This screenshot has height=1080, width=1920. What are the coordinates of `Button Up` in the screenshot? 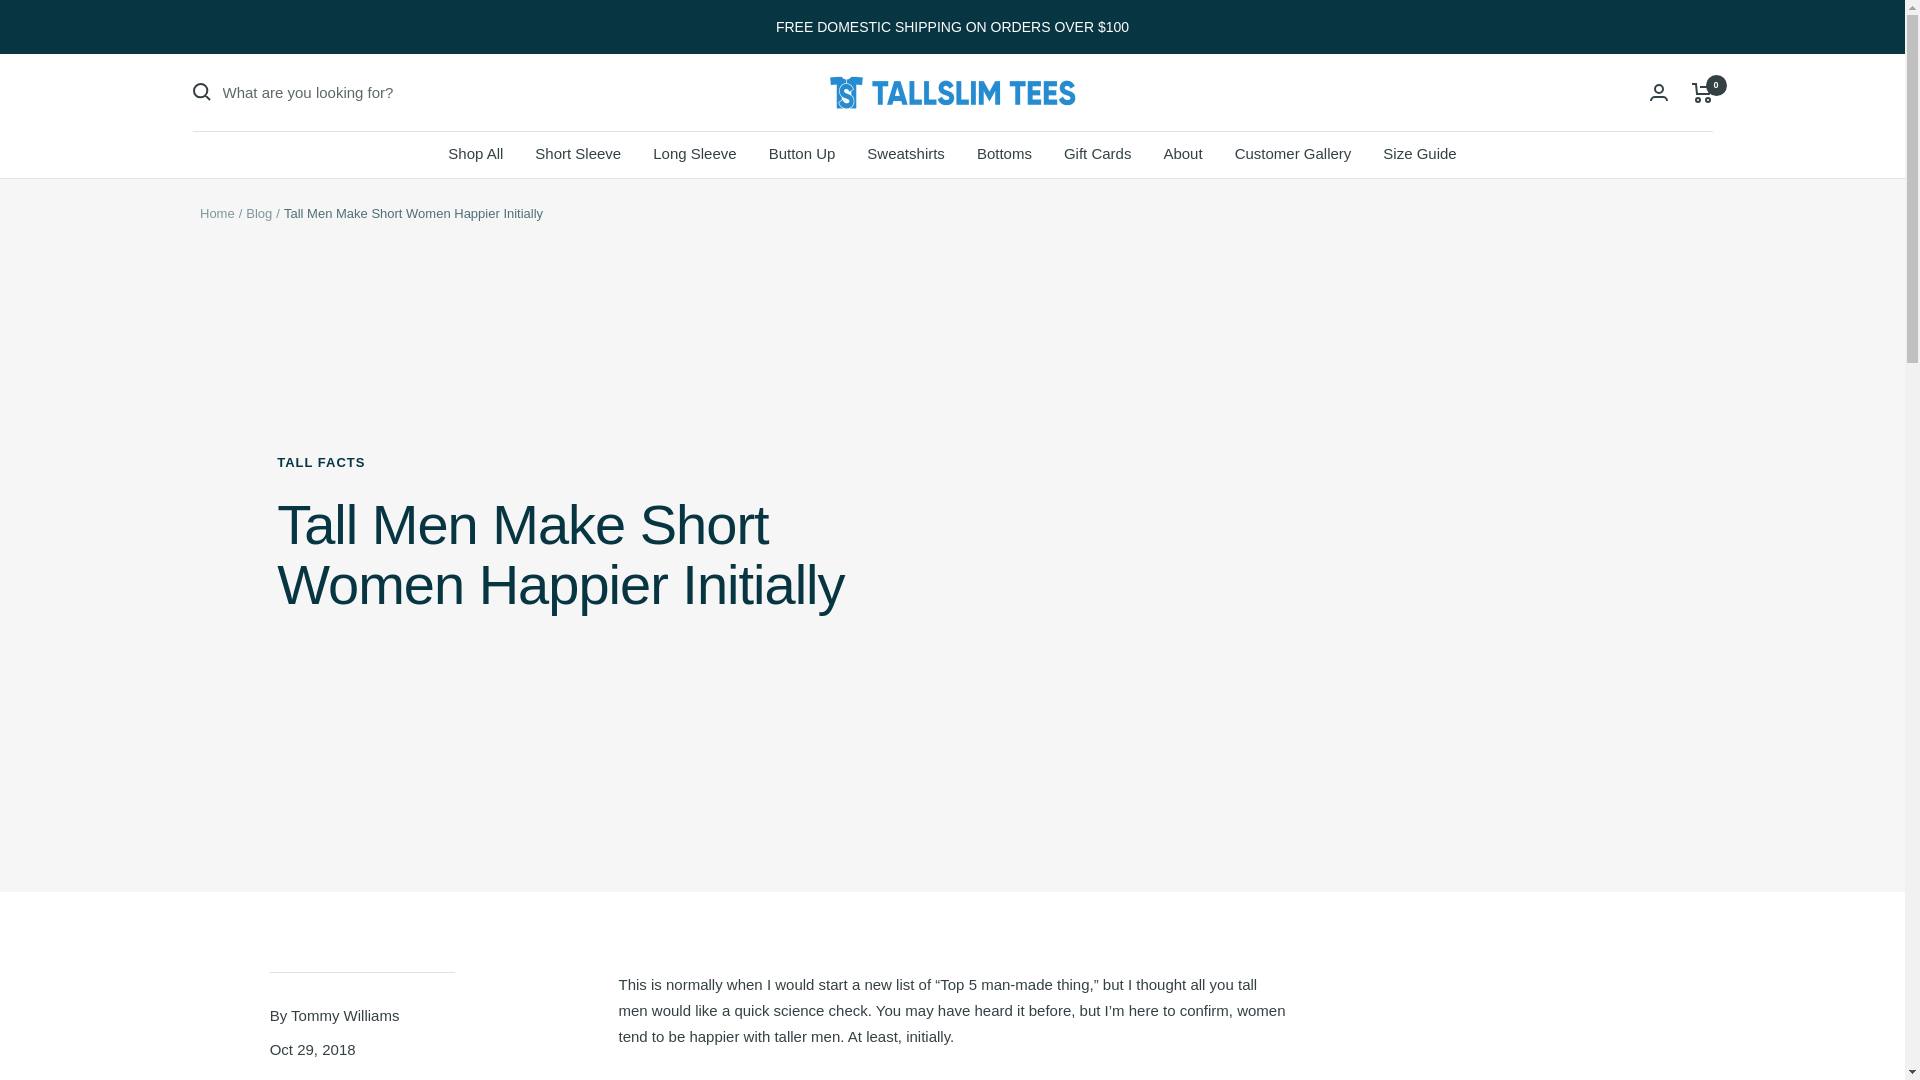 It's located at (802, 154).